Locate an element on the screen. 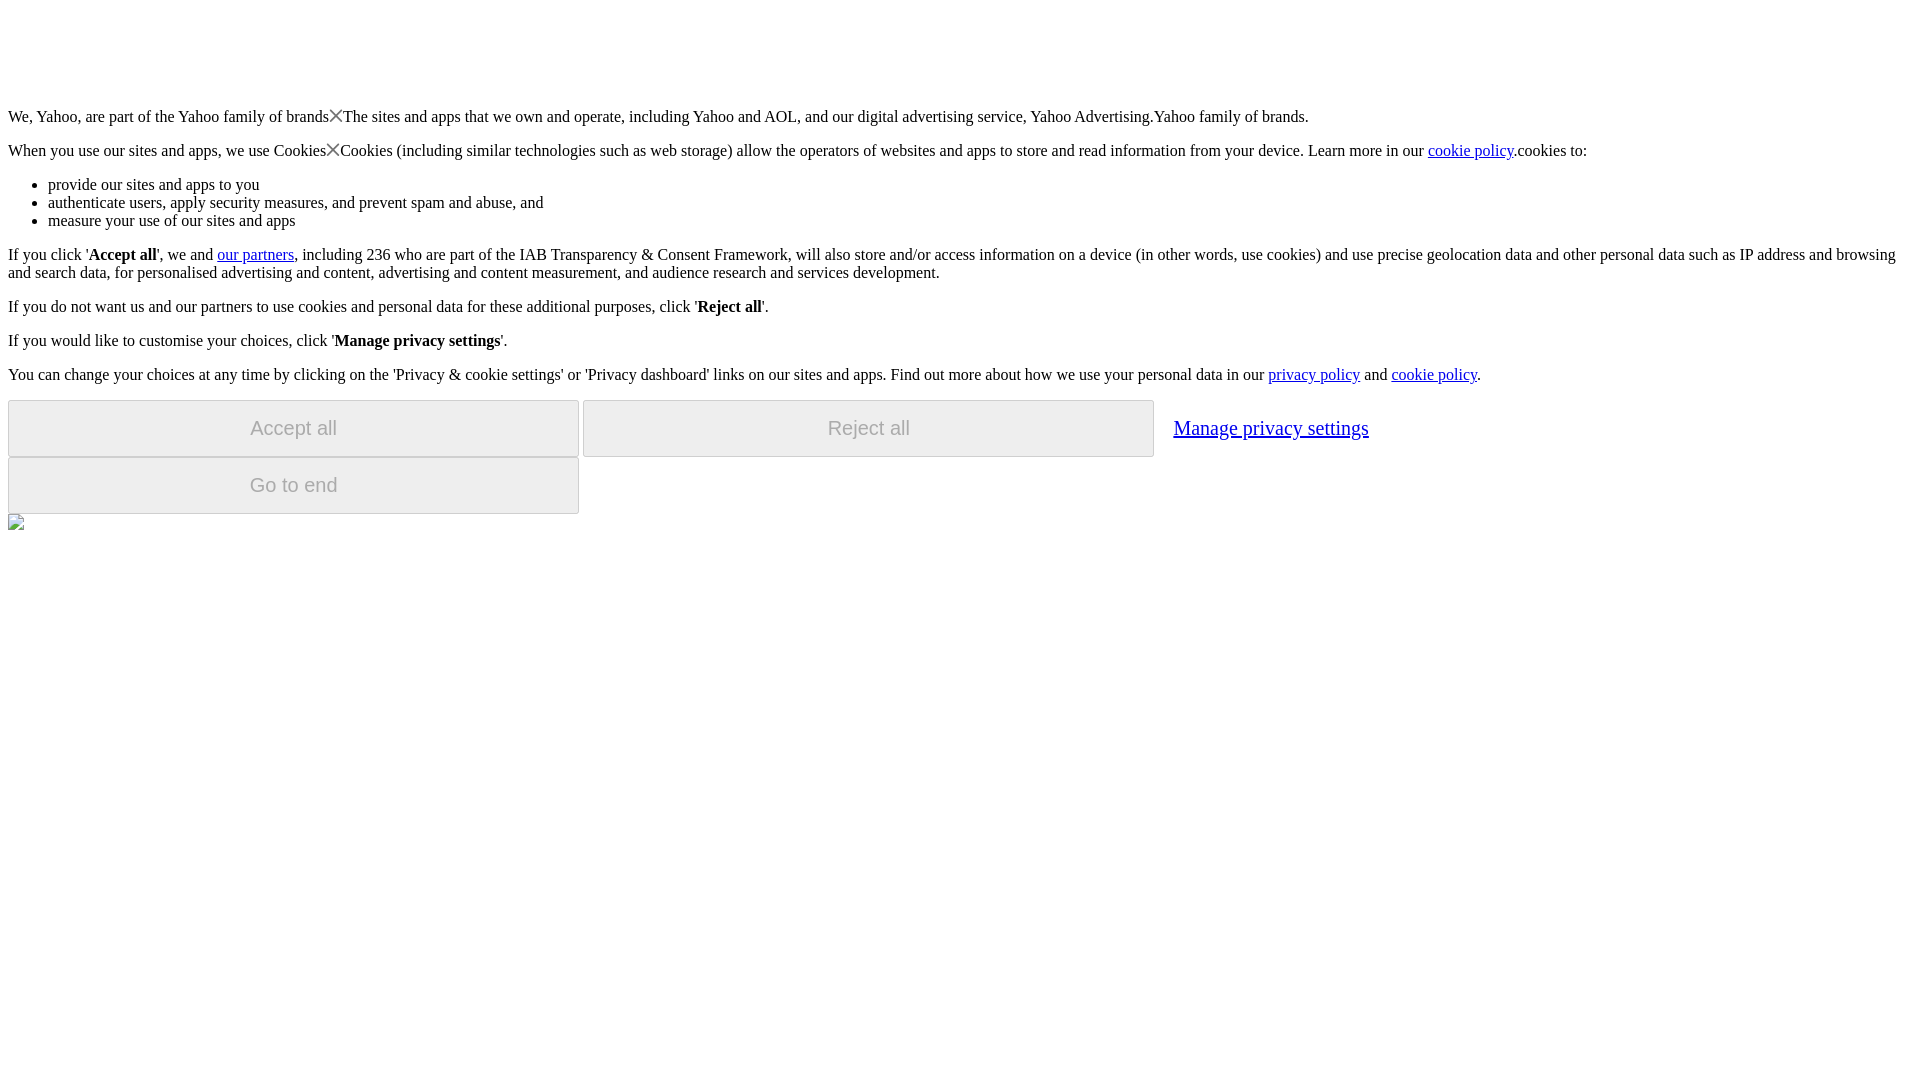  Go to end is located at coordinates (293, 485).